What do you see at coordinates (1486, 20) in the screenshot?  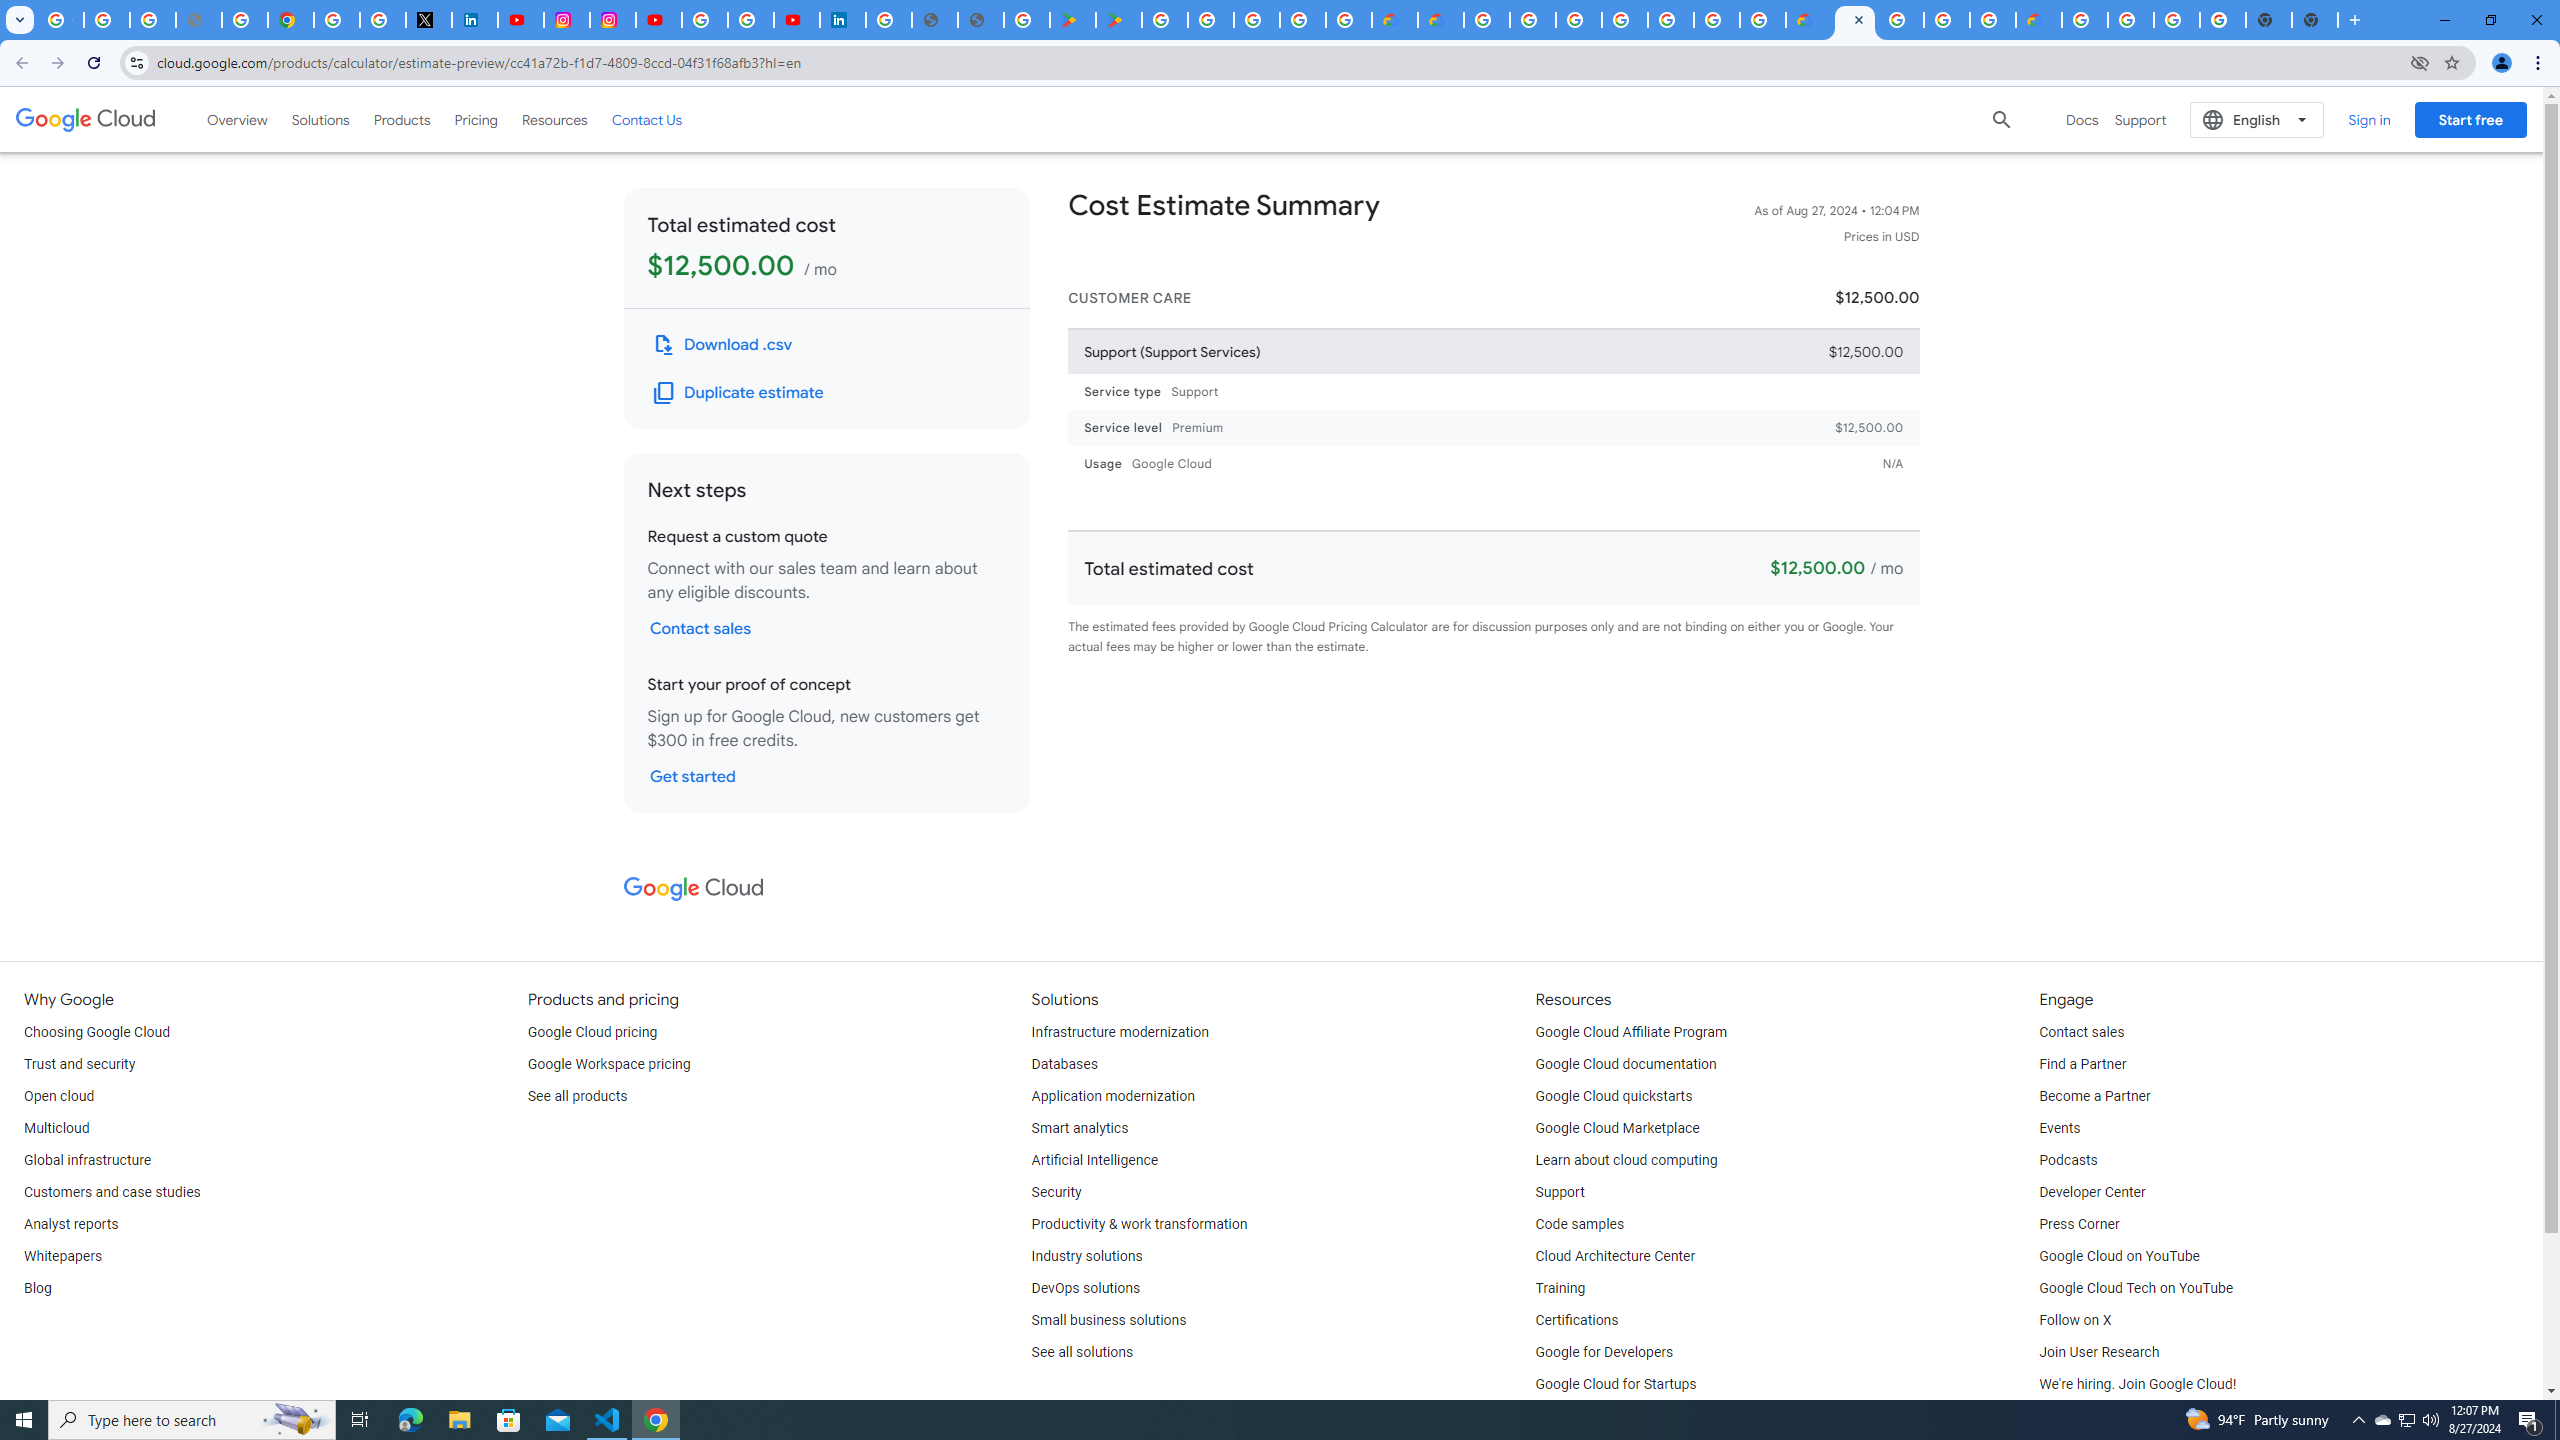 I see `Google Cloud Platform` at bounding box center [1486, 20].